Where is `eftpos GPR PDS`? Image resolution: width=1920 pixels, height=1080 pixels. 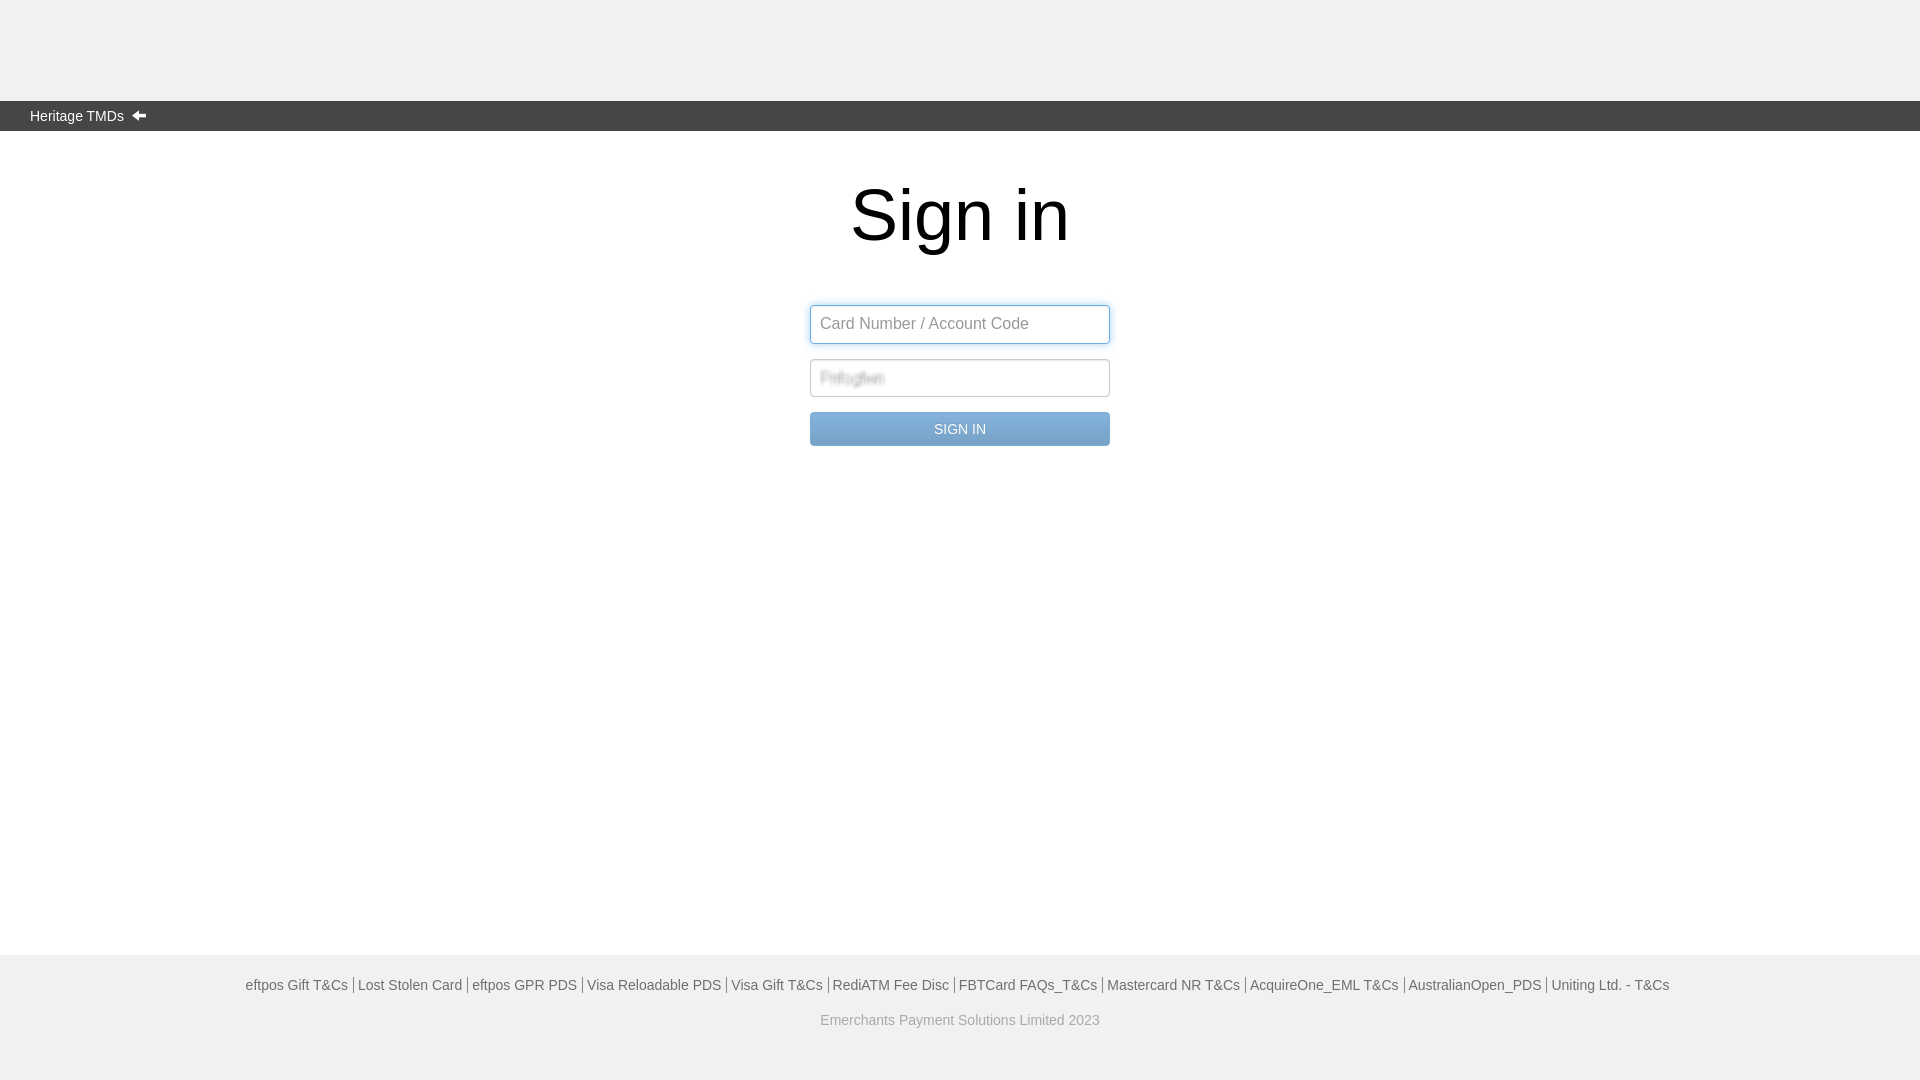 eftpos GPR PDS is located at coordinates (524, 985).